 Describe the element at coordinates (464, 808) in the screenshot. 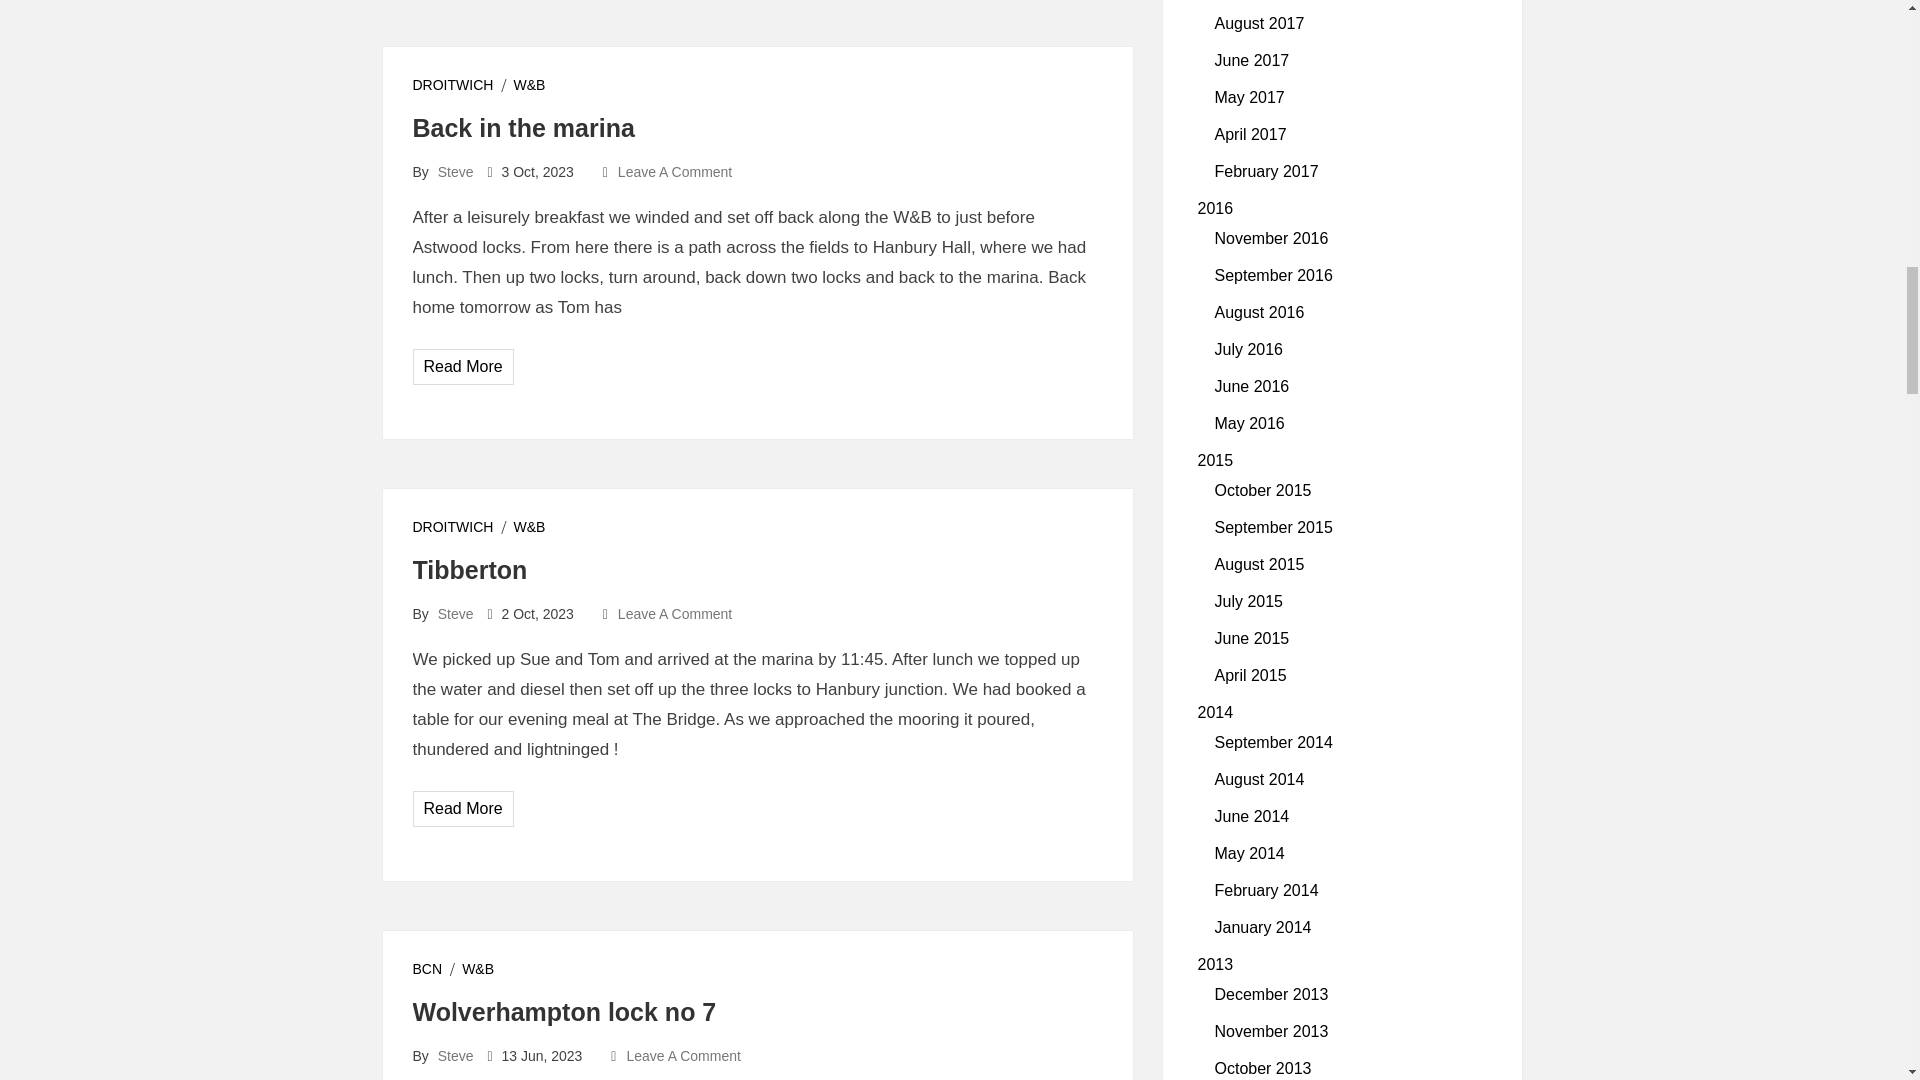

I see `Read More` at that location.